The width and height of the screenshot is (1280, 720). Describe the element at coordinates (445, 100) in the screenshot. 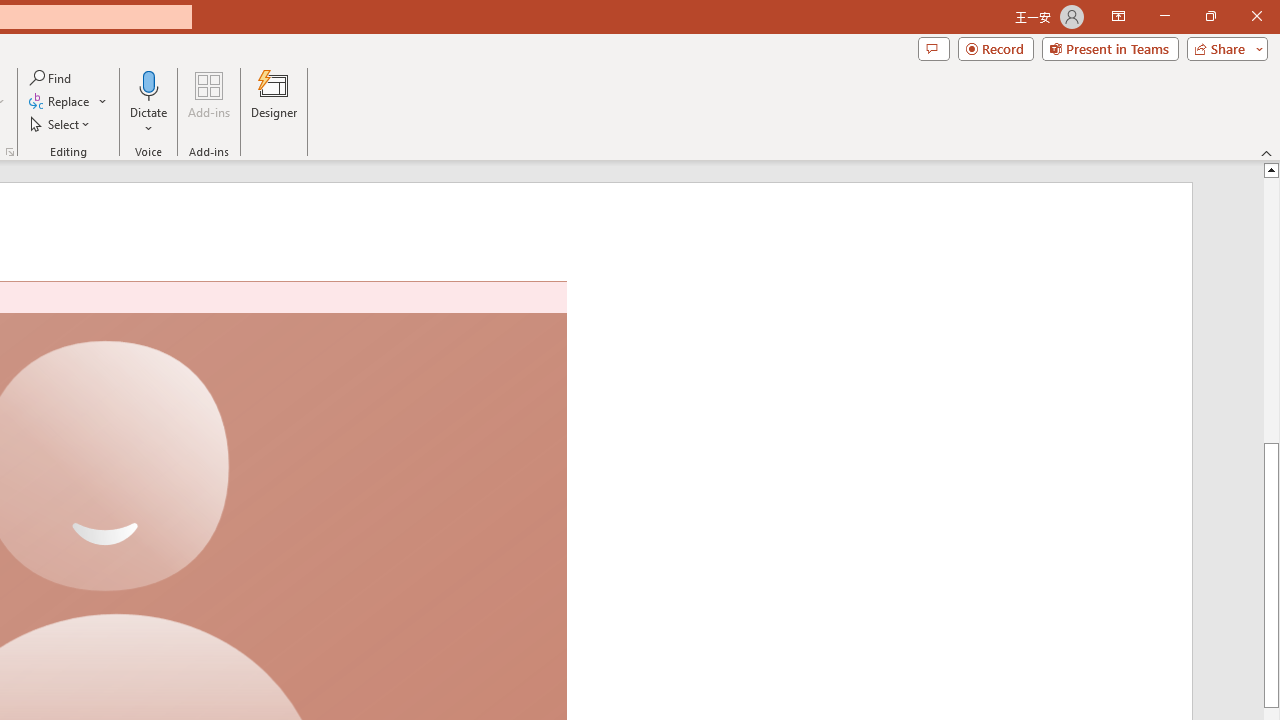

I see `Reflected Perspective Right` at that location.